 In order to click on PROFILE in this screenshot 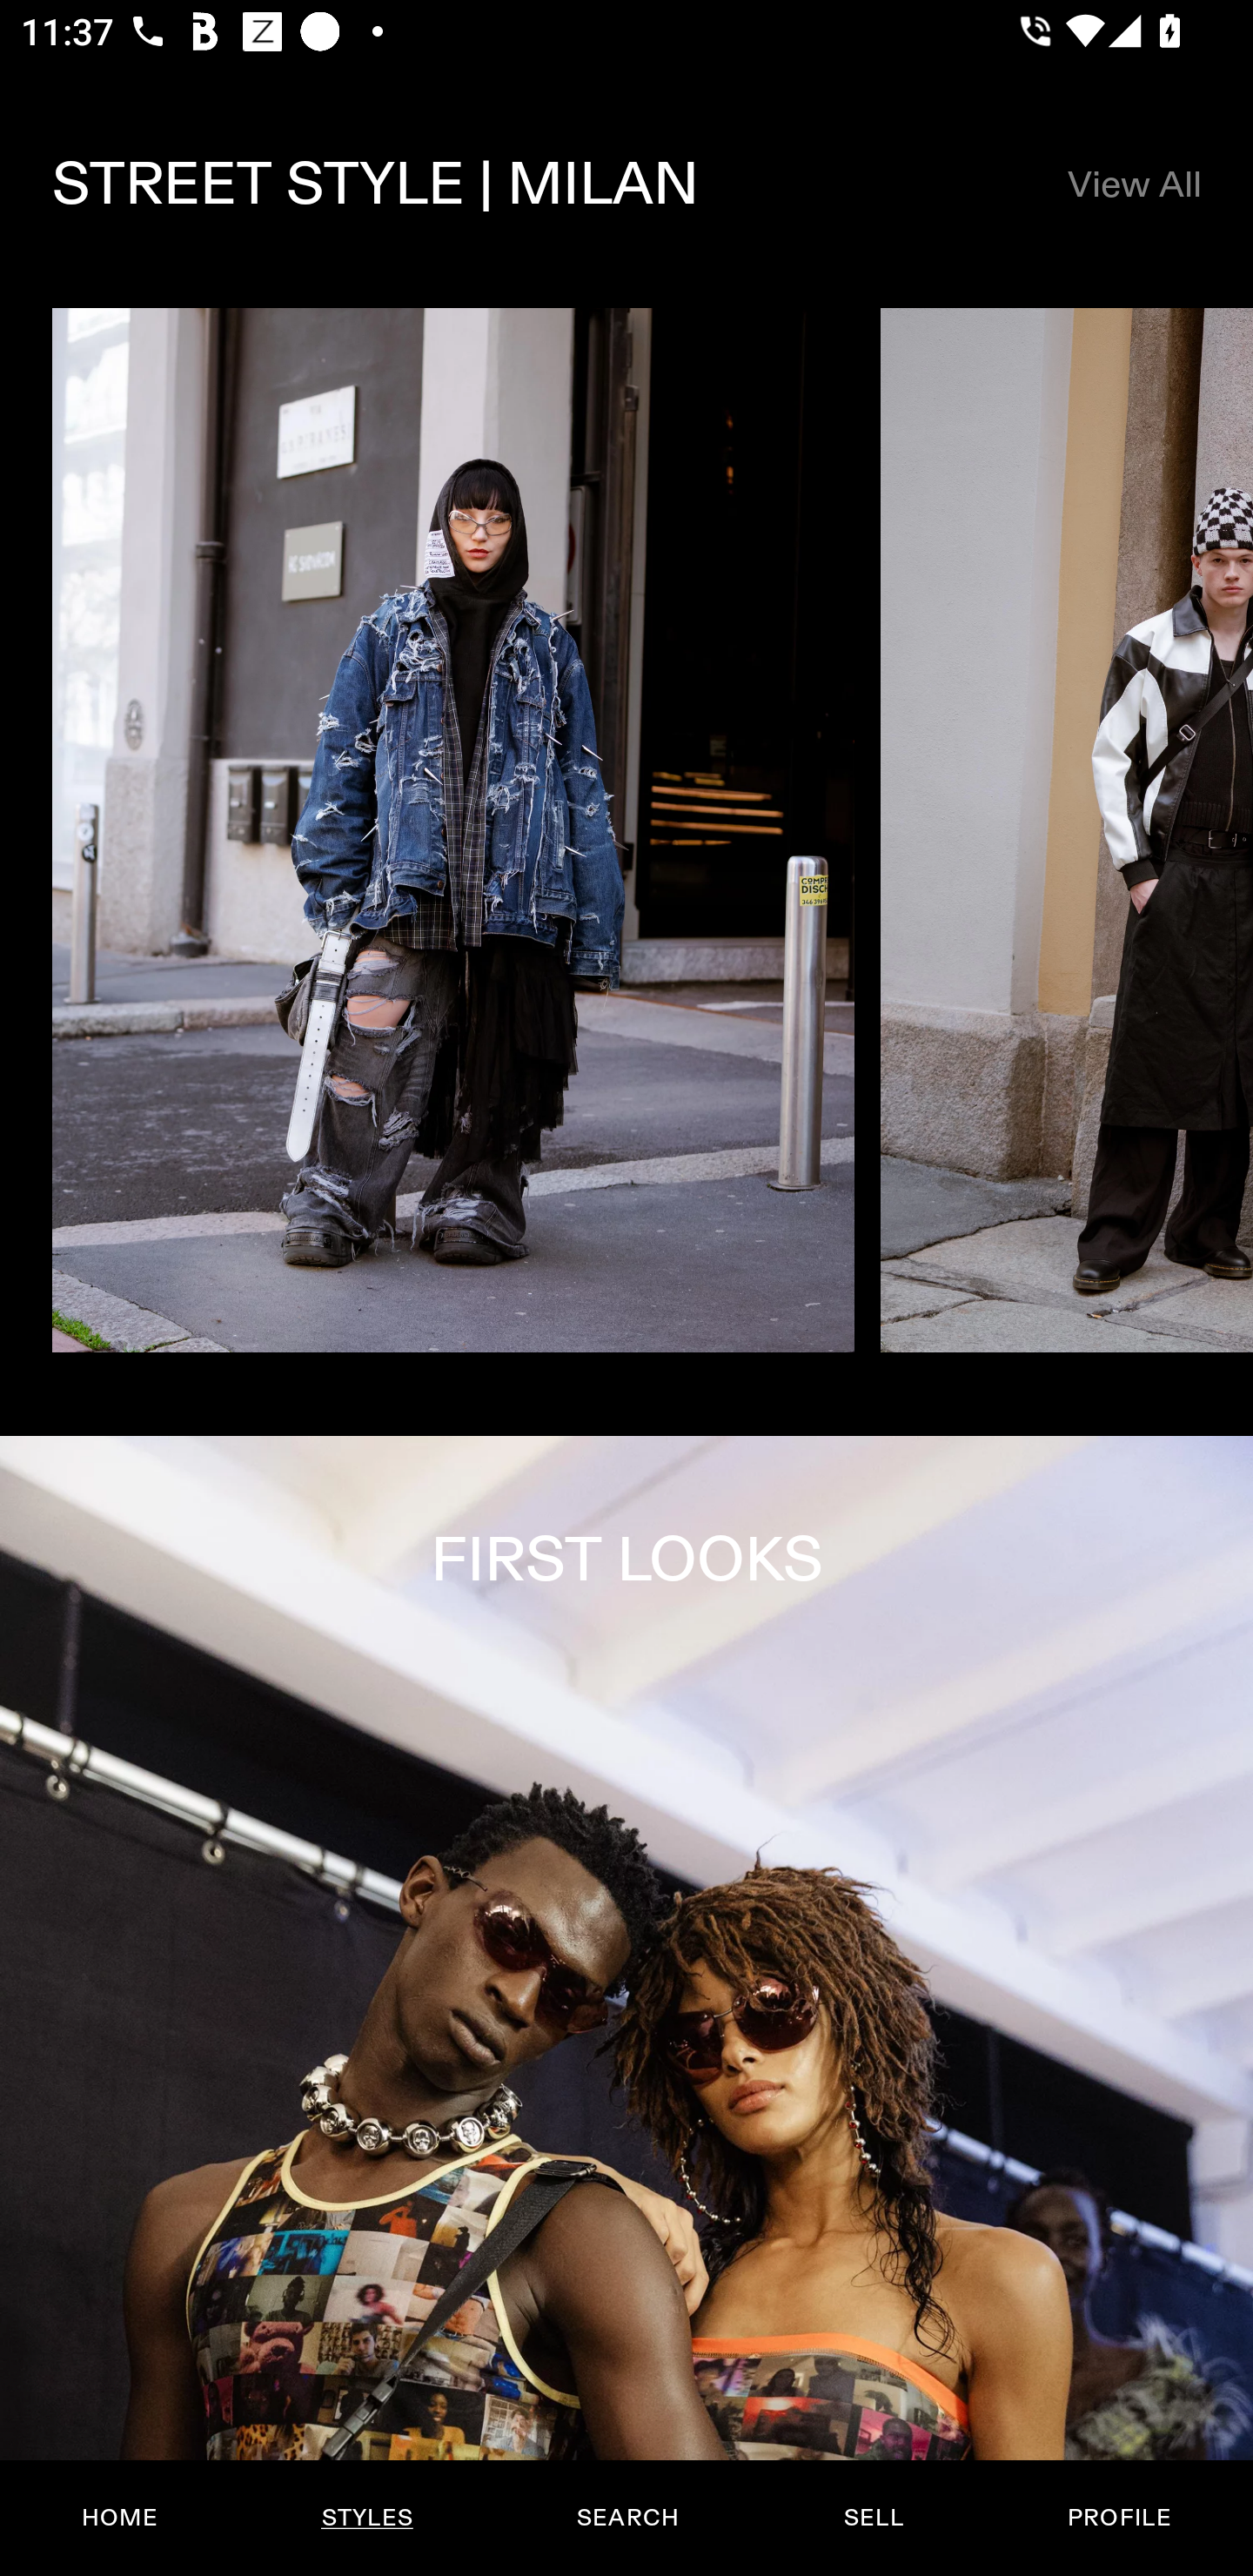, I will do `click(1119, 2518)`.